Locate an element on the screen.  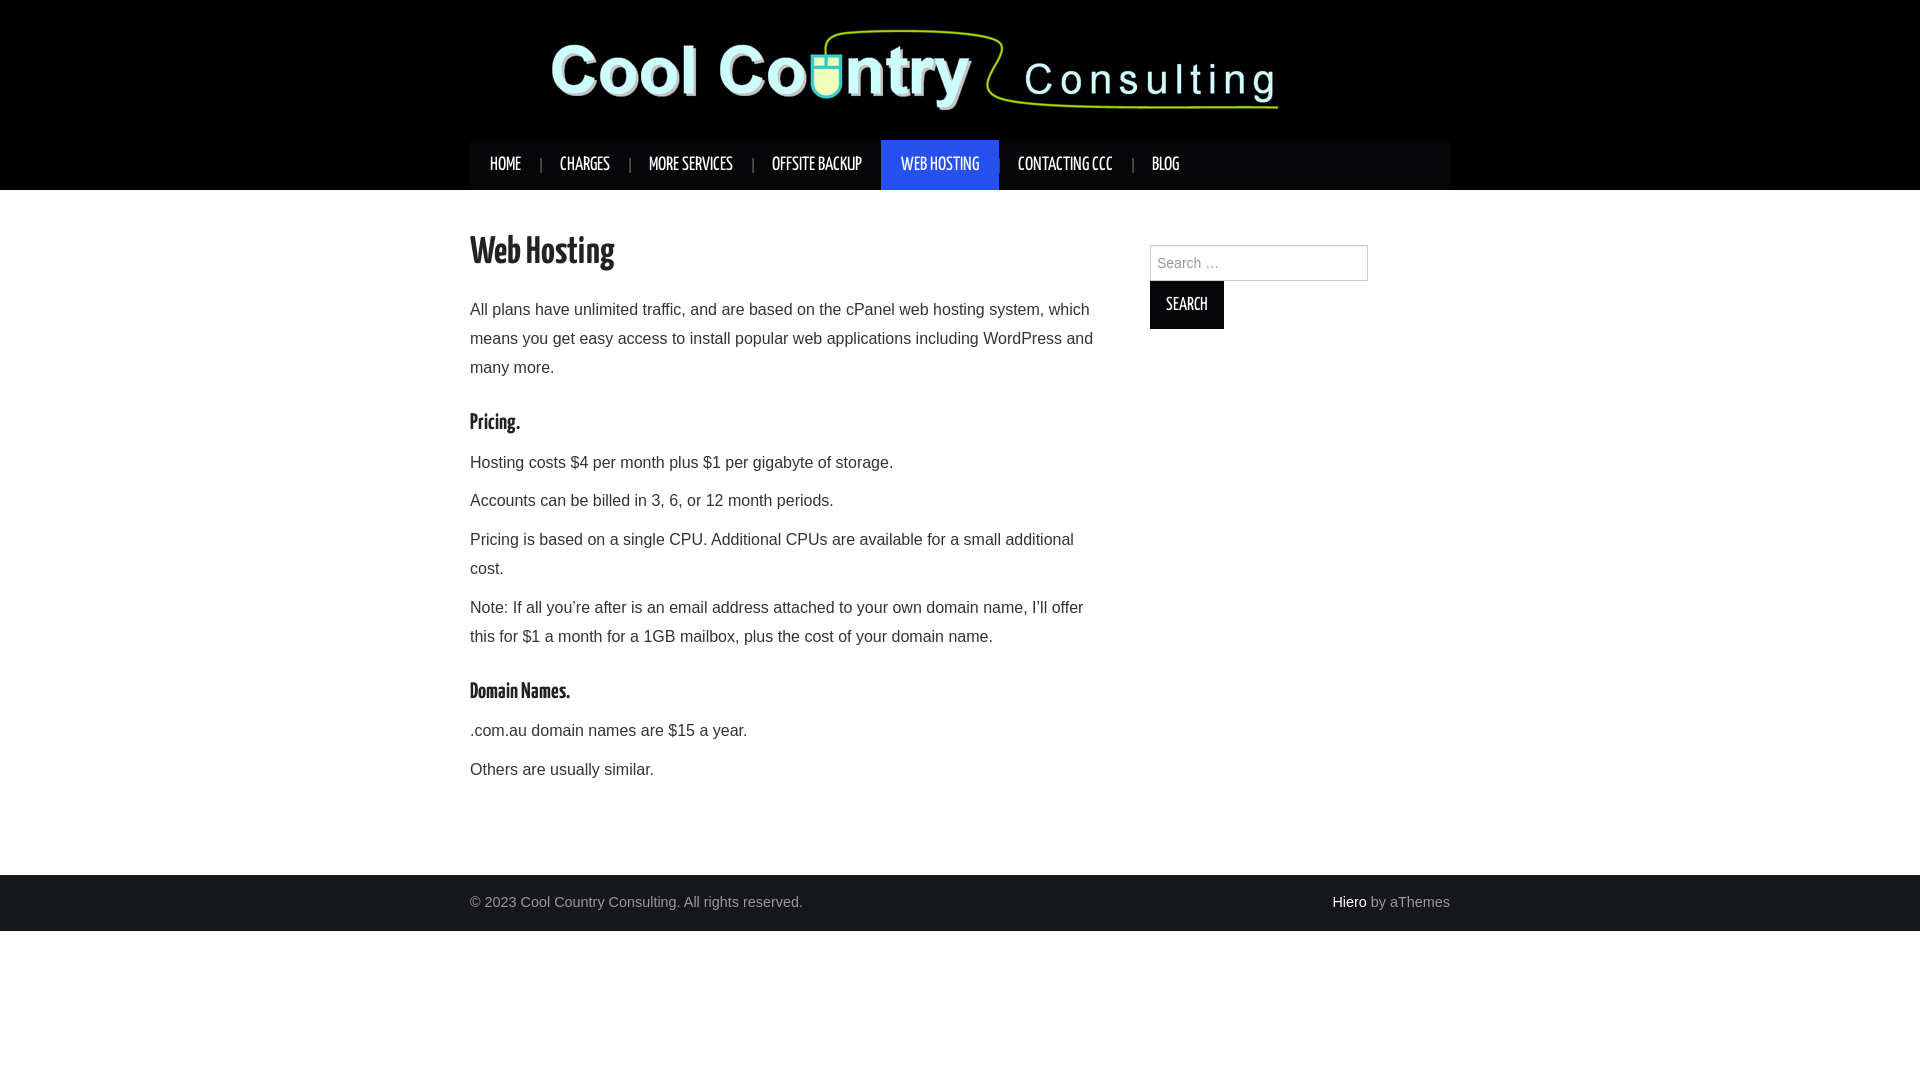
Hiero is located at coordinates (1349, 902).